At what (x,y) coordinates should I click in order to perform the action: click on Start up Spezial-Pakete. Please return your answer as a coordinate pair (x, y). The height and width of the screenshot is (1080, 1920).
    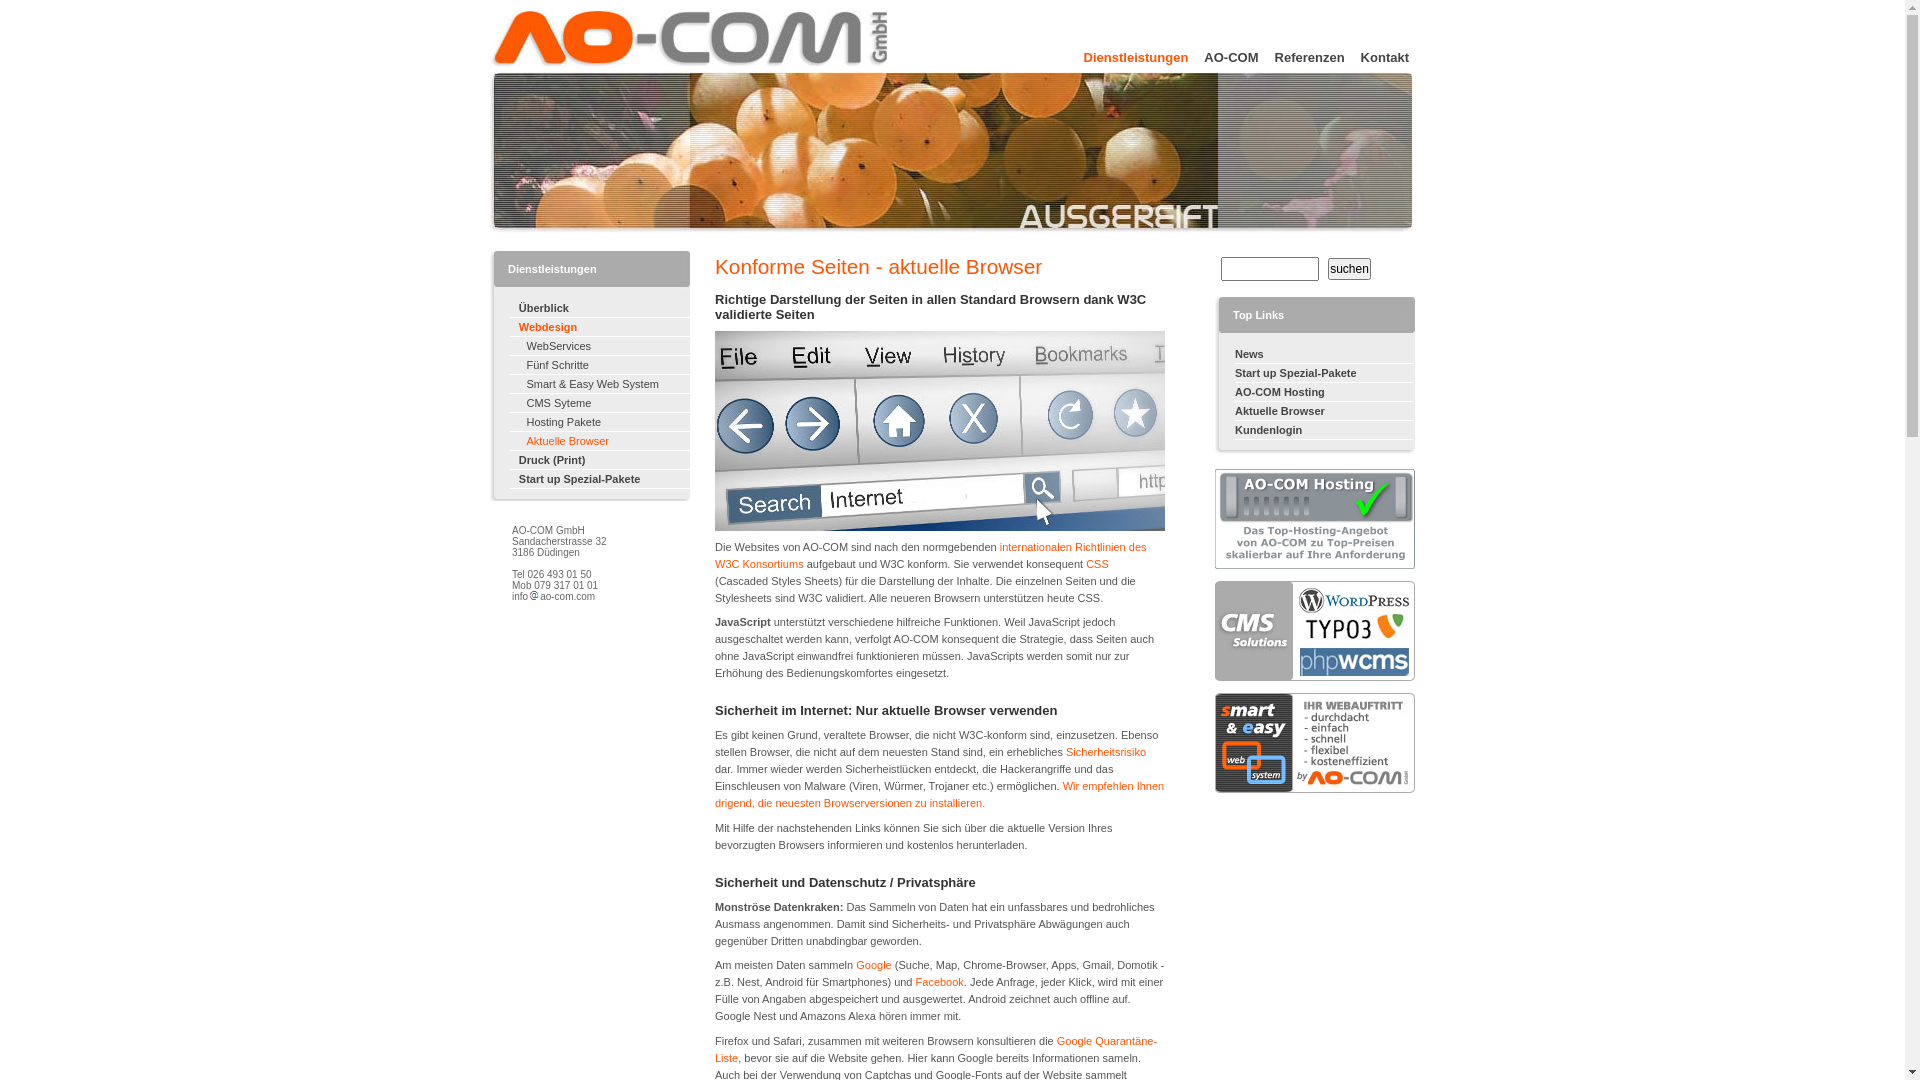
    Looking at the image, I should click on (600, 480).